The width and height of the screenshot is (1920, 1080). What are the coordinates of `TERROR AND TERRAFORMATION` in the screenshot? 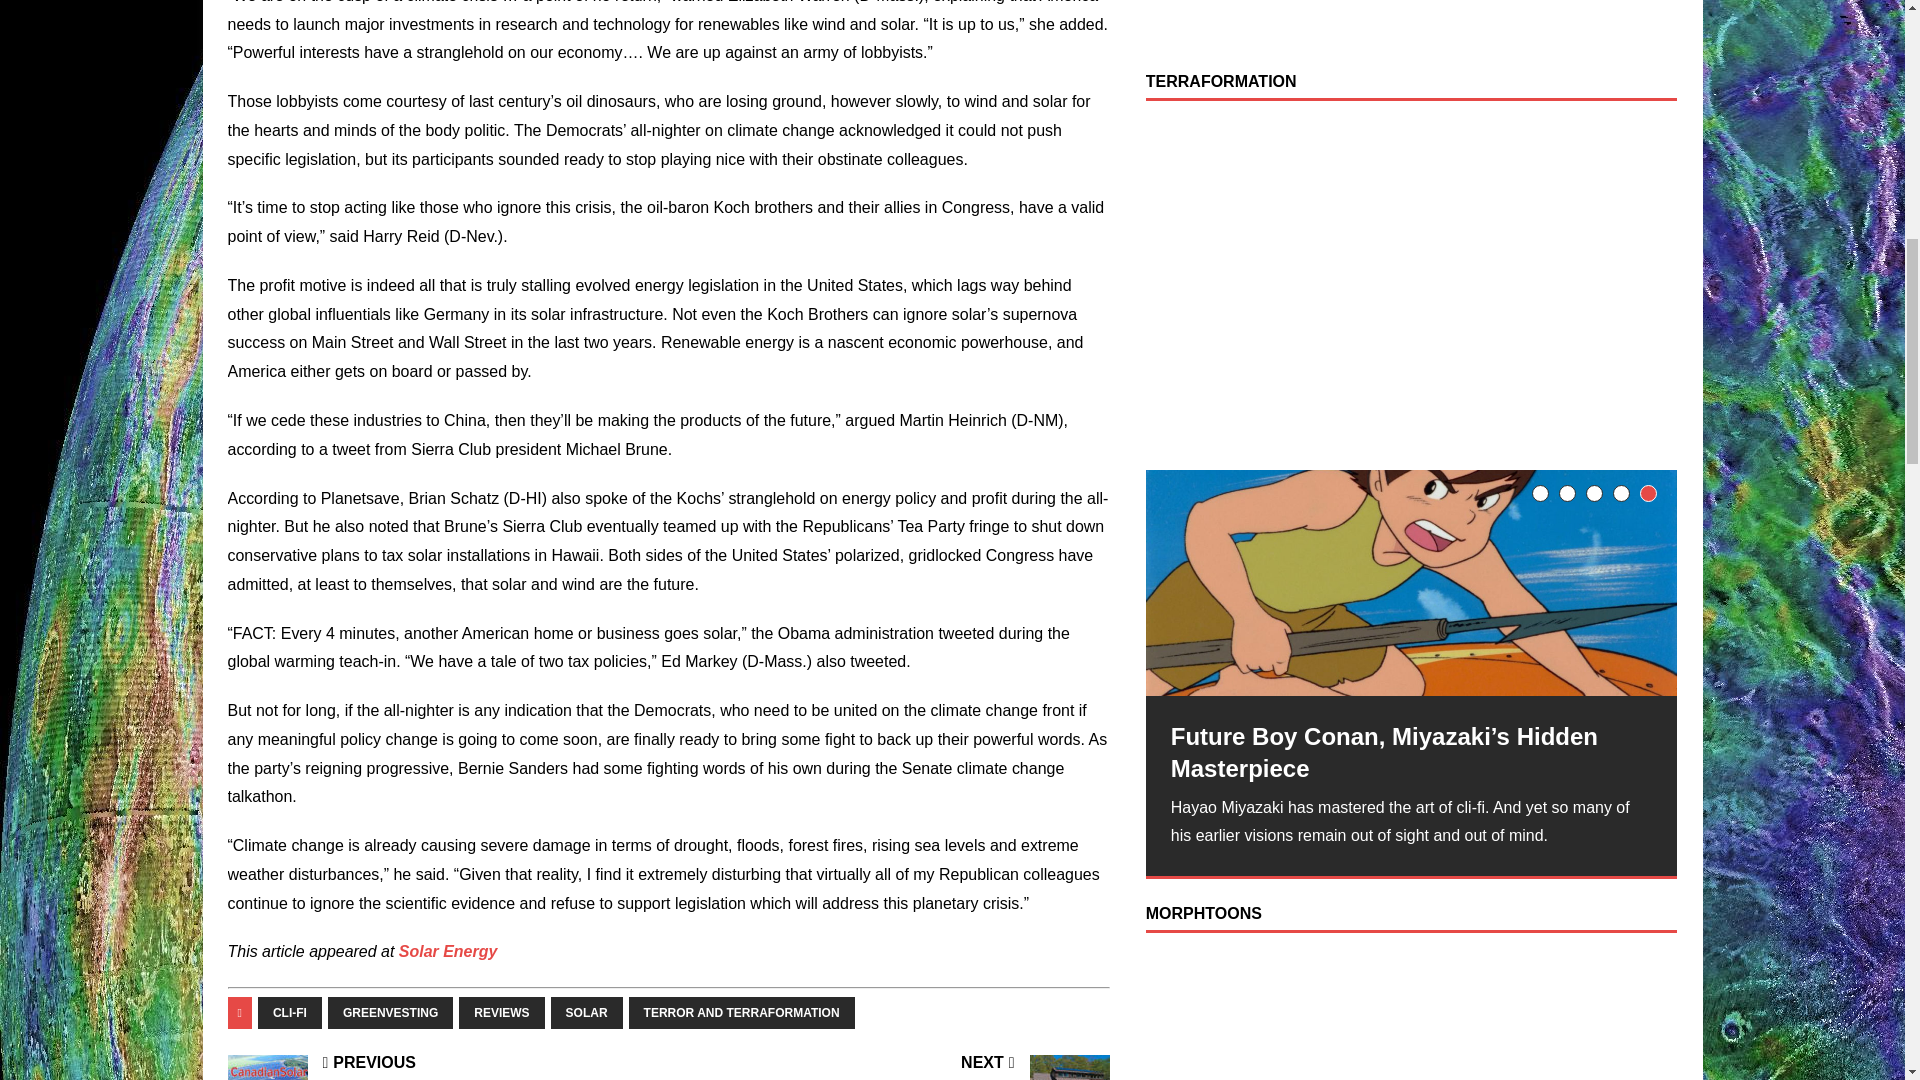 It's located at (742, 1012).